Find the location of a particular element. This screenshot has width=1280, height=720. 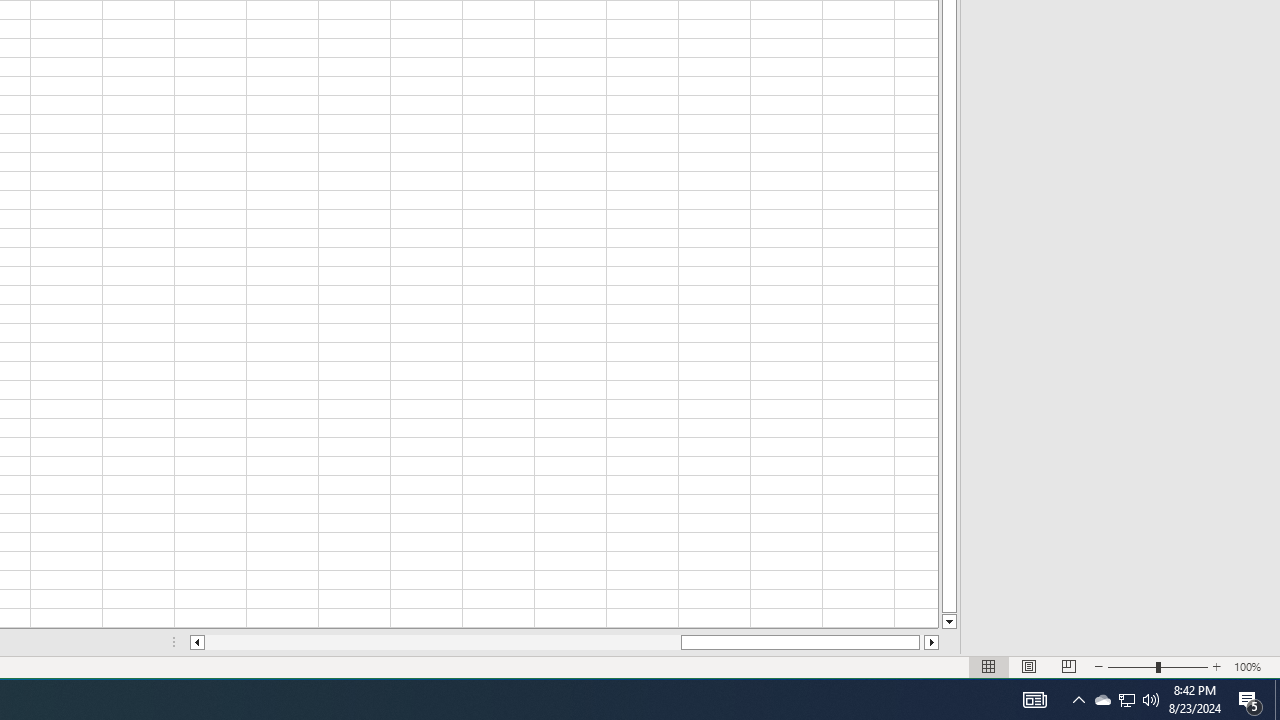

User Promoted Notification Area is located at coordinates (1126, 700).